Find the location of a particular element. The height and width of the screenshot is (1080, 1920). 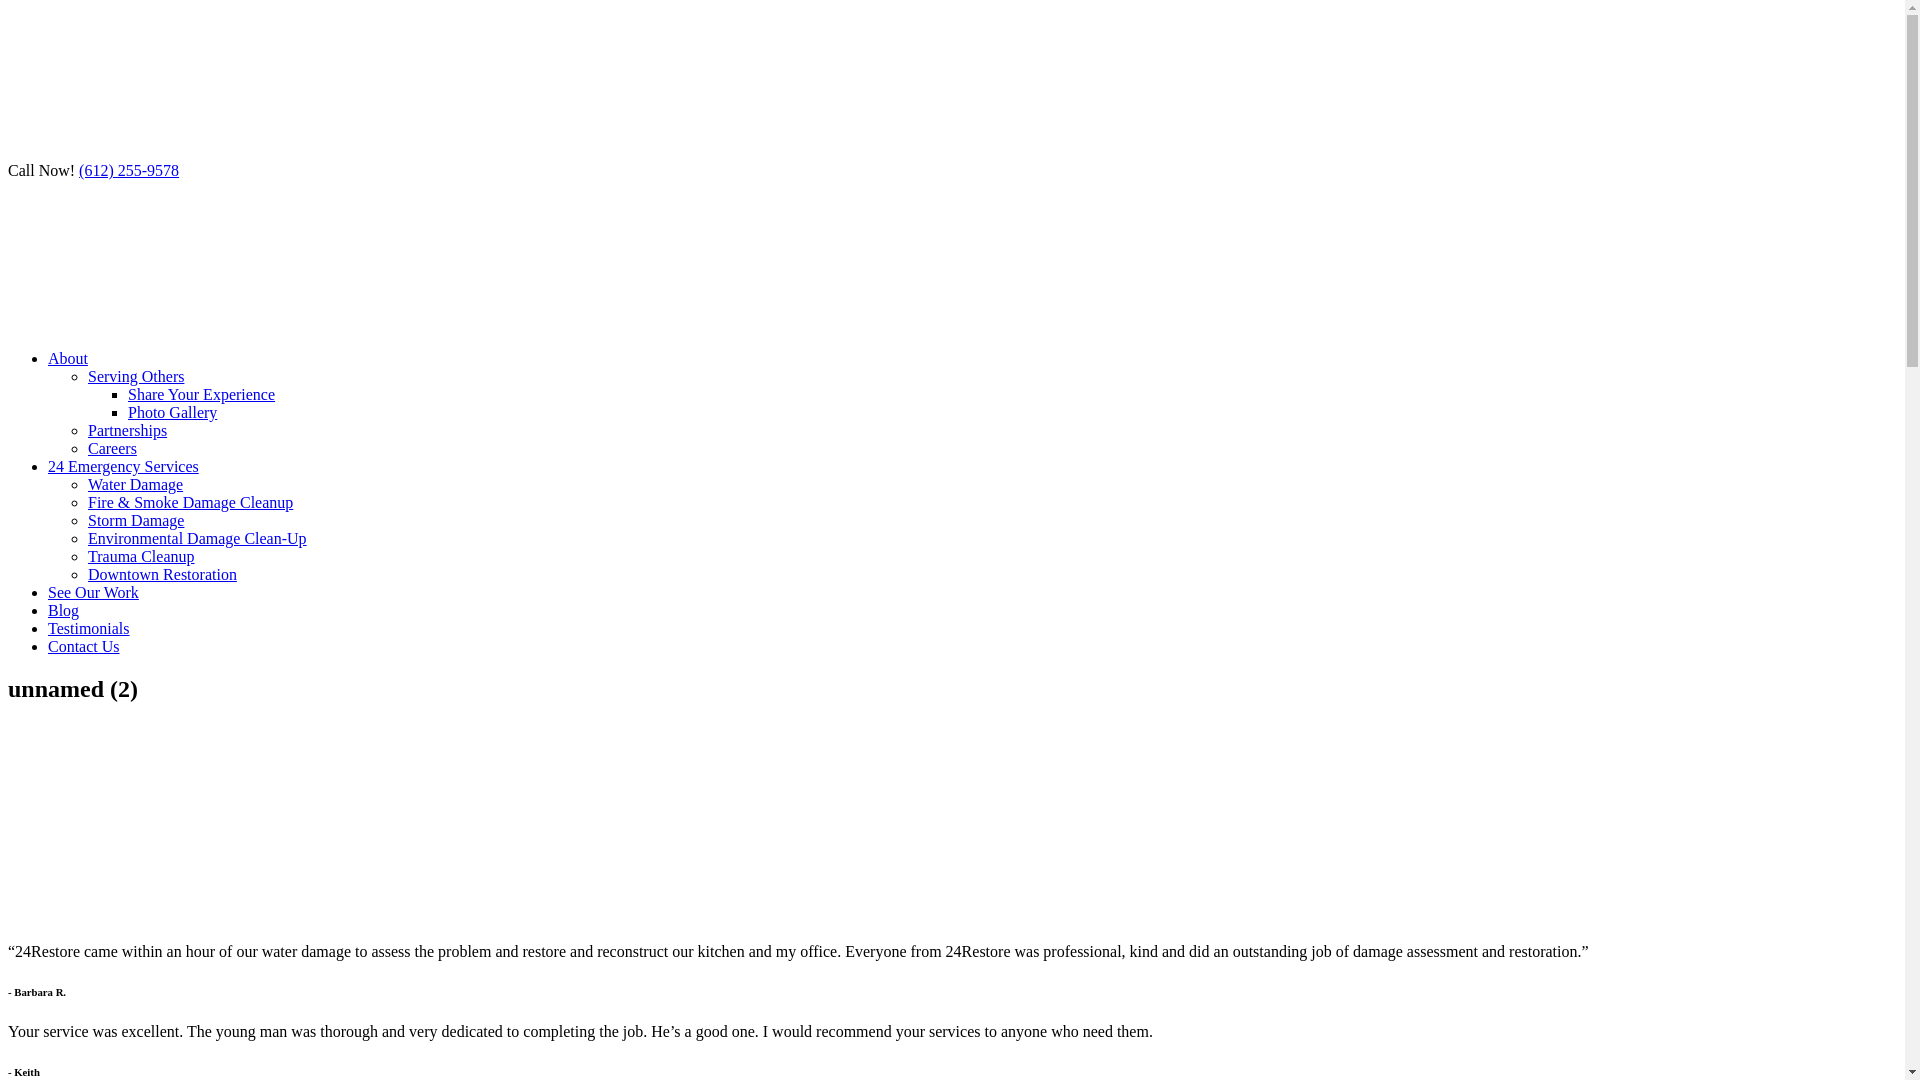

Water Damage is located at coordinates (136, 484).